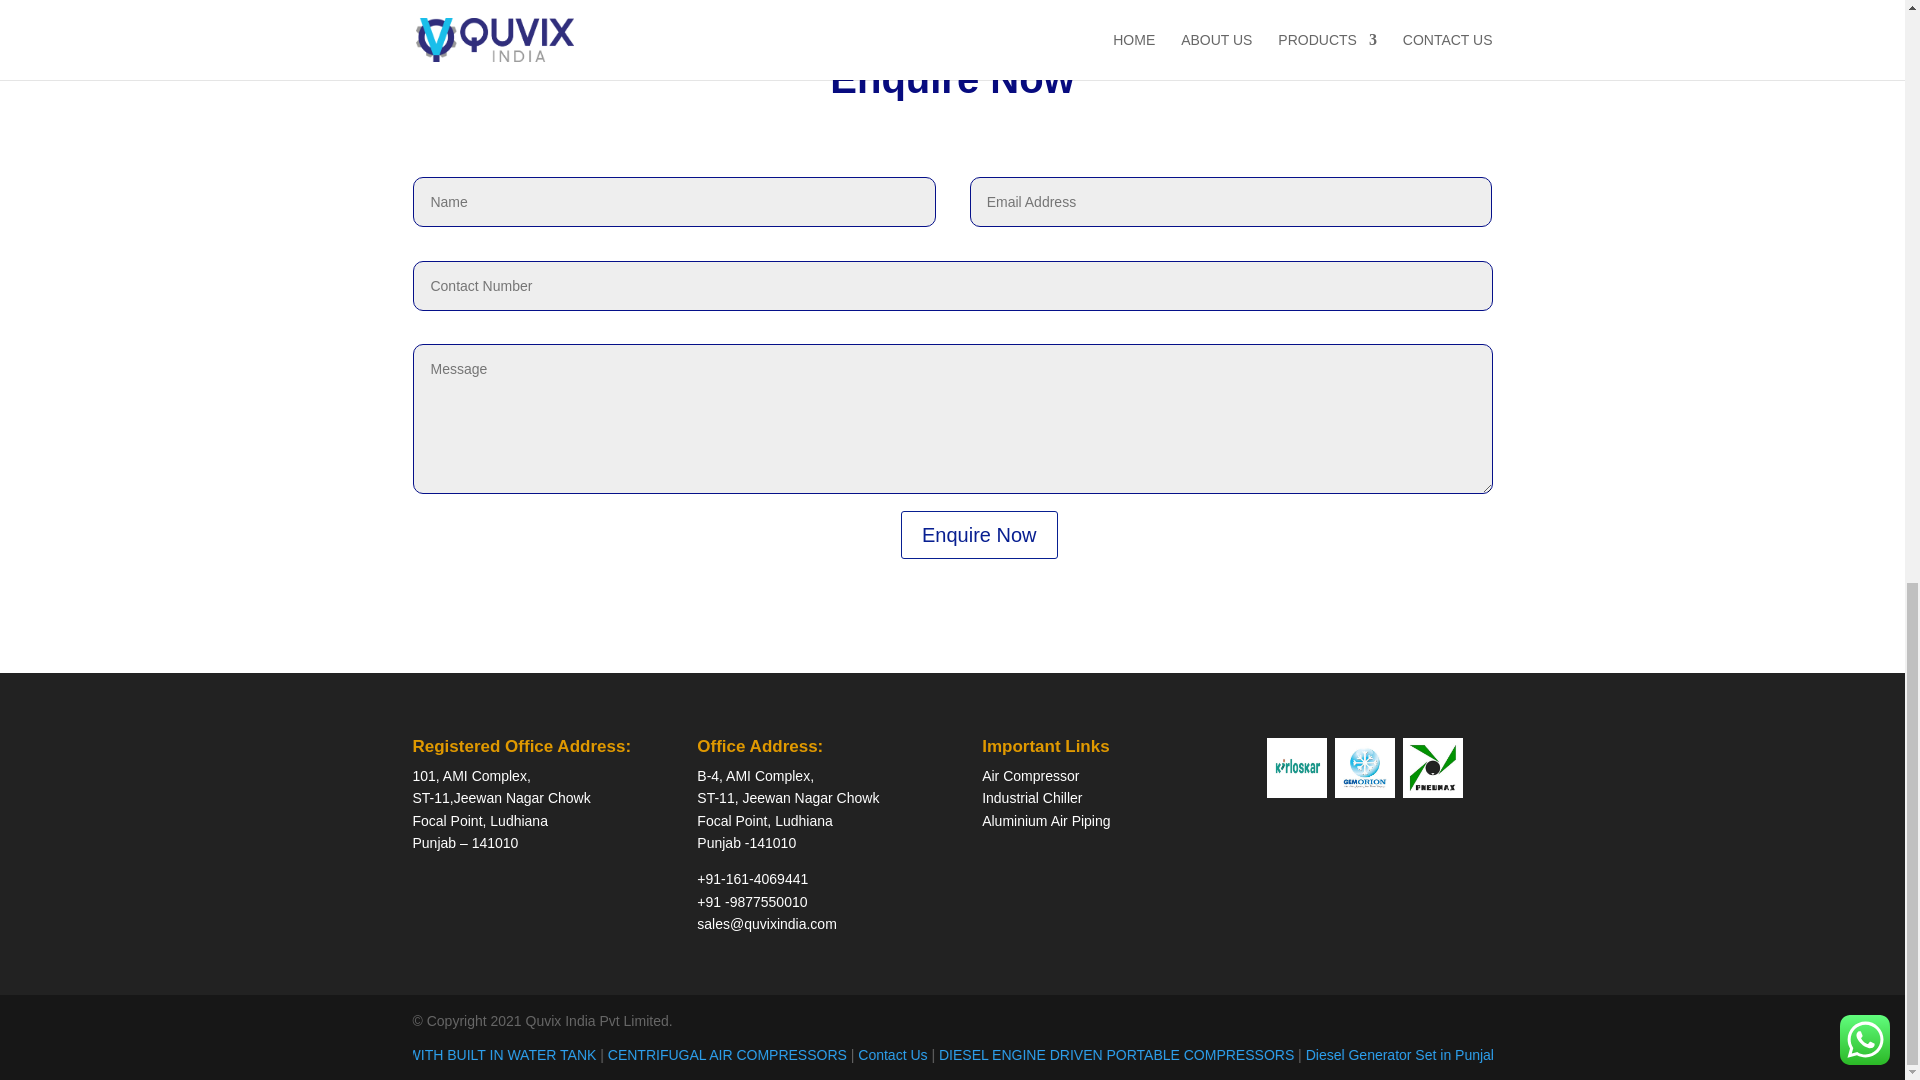  I want to click on Air Compressor, so click(481, 1054).